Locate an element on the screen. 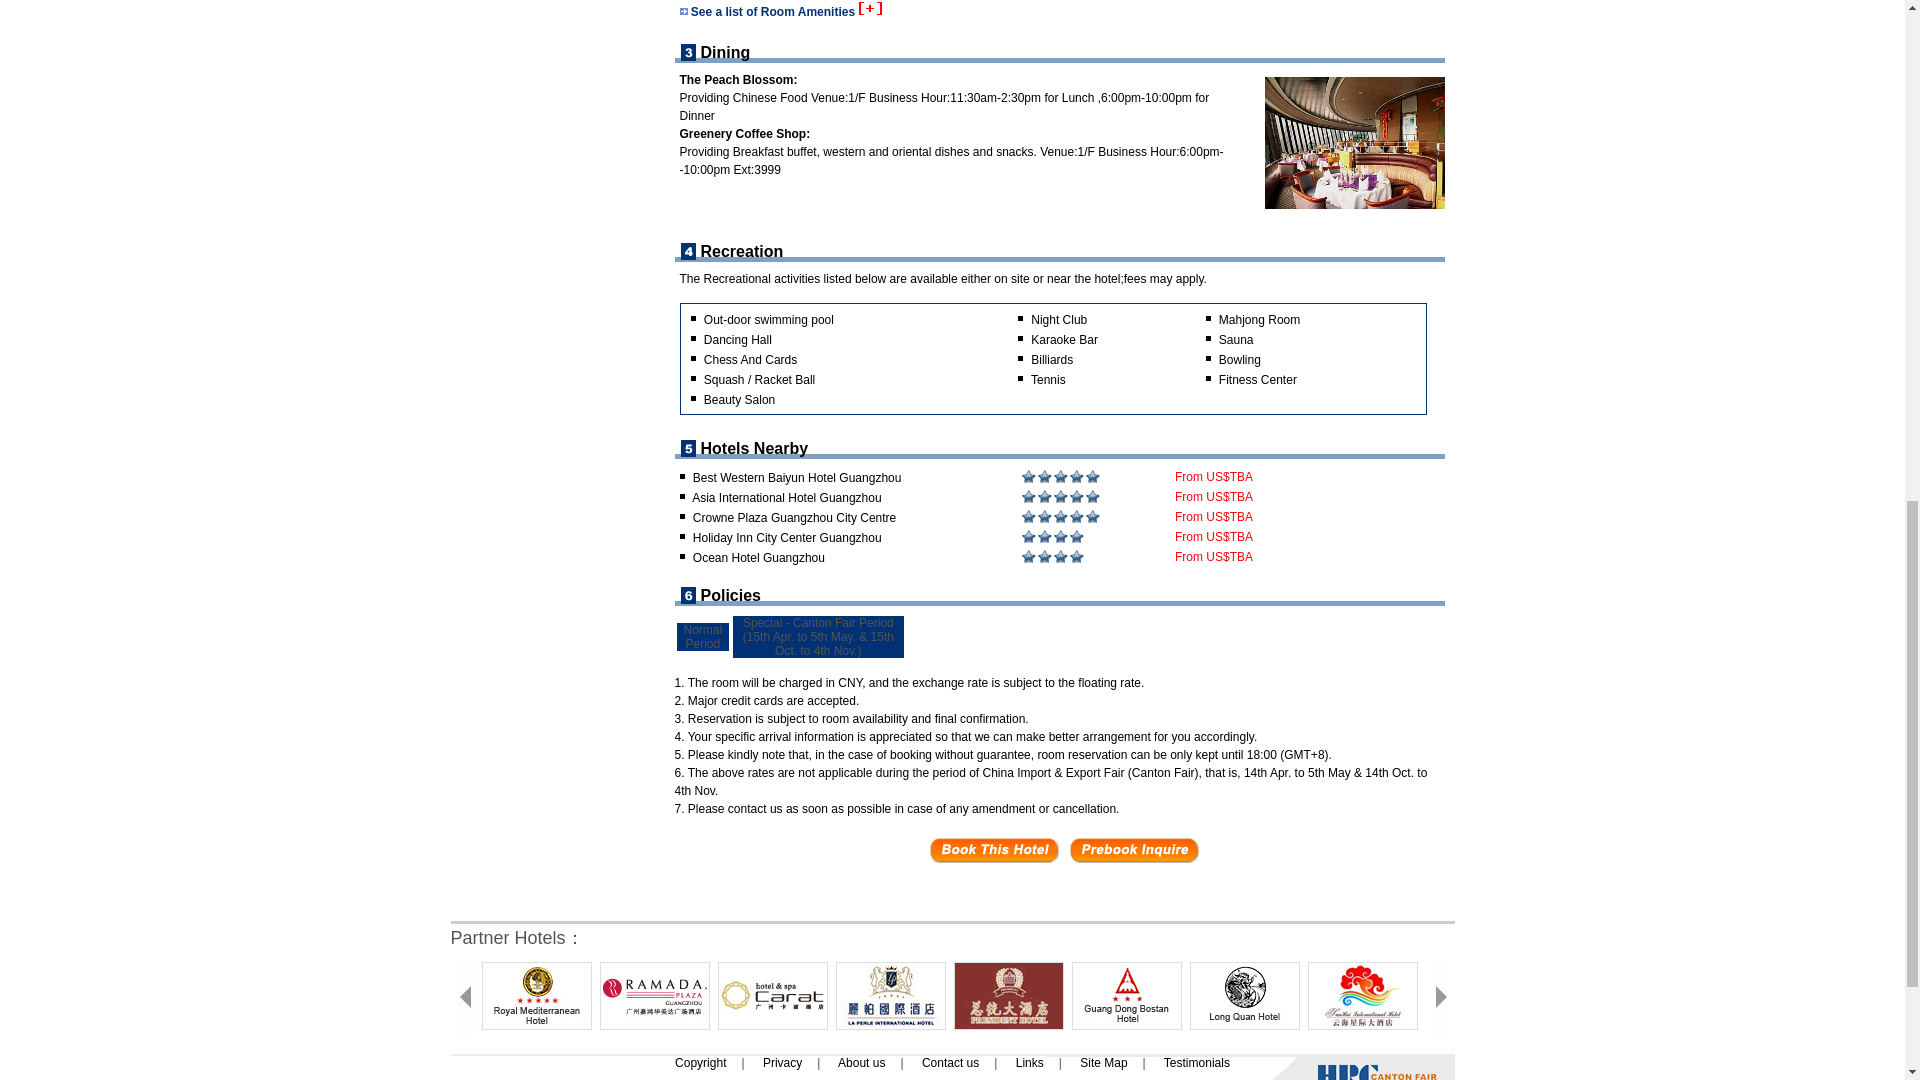  Ocean Hotel Guangzhou is located at coordinates (759, 557).